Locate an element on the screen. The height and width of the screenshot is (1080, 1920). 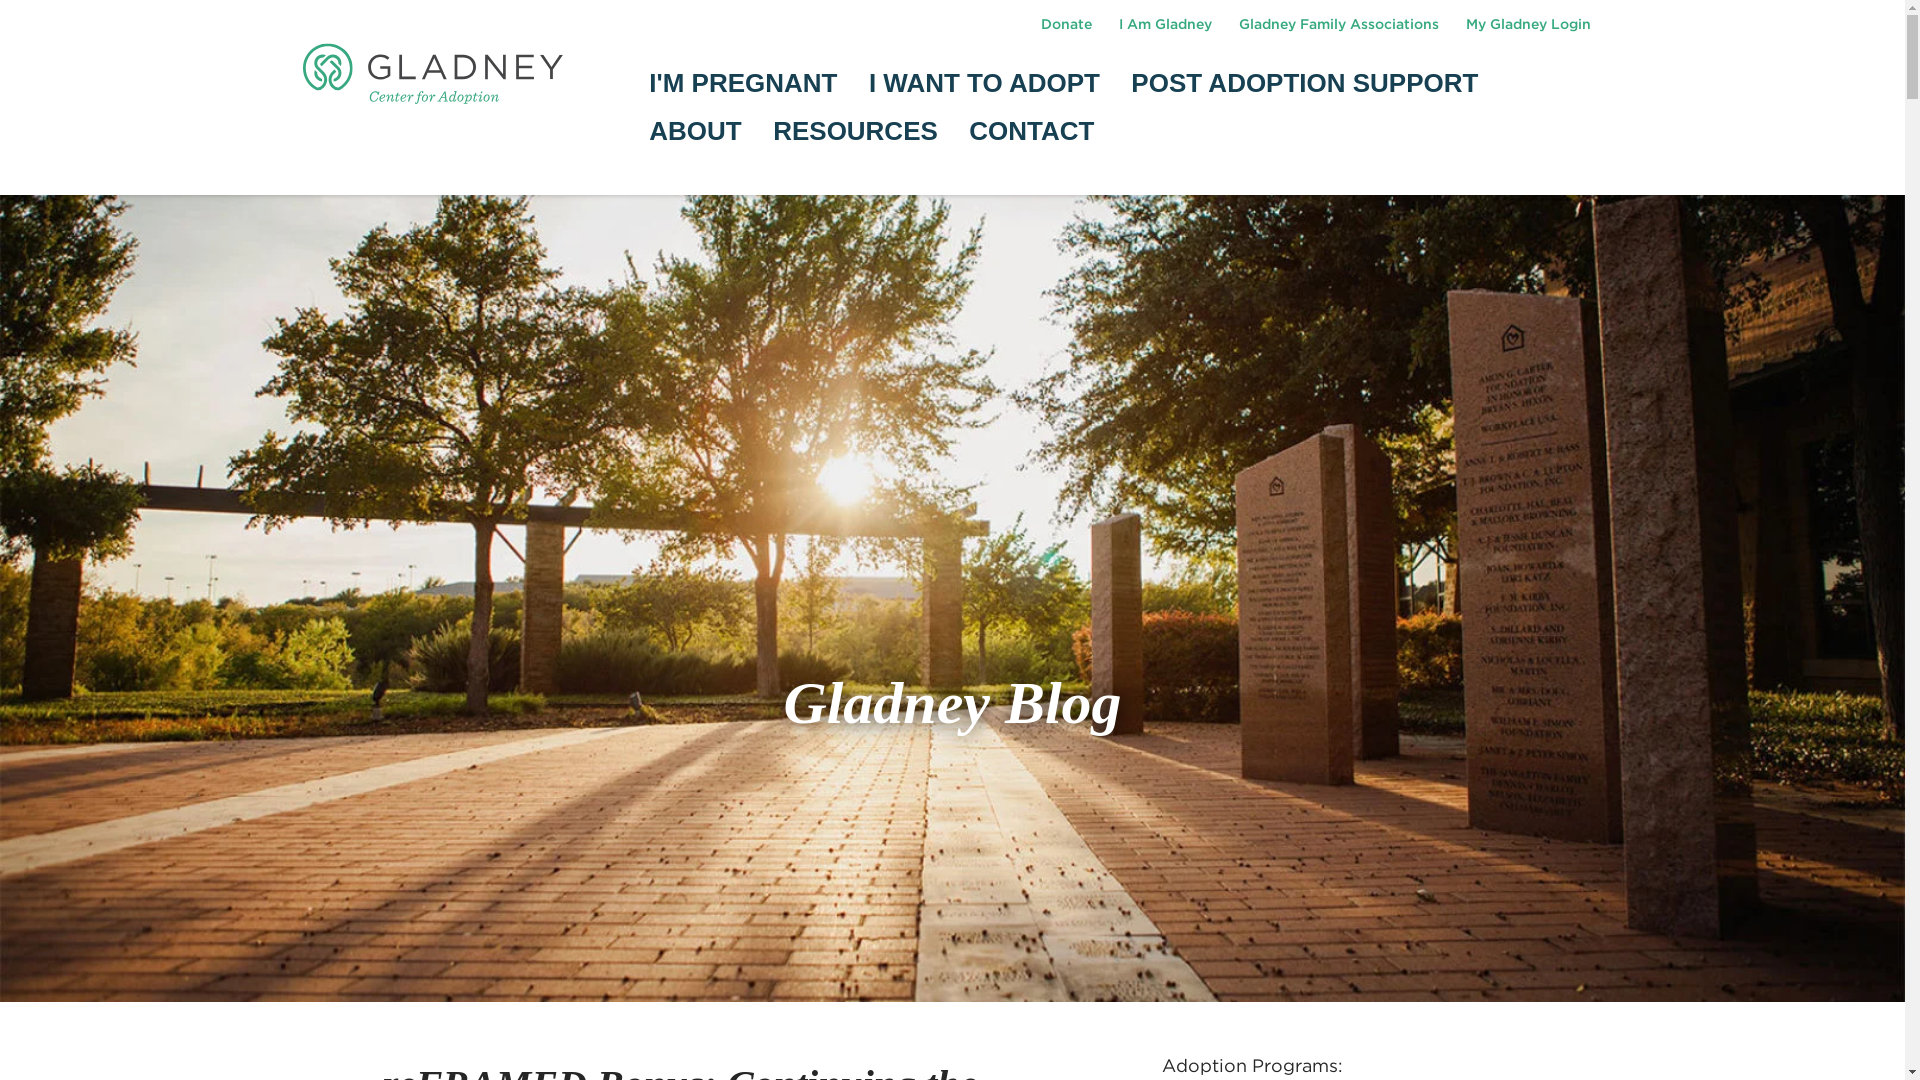
Donate is located at coordinates (1066, 24).